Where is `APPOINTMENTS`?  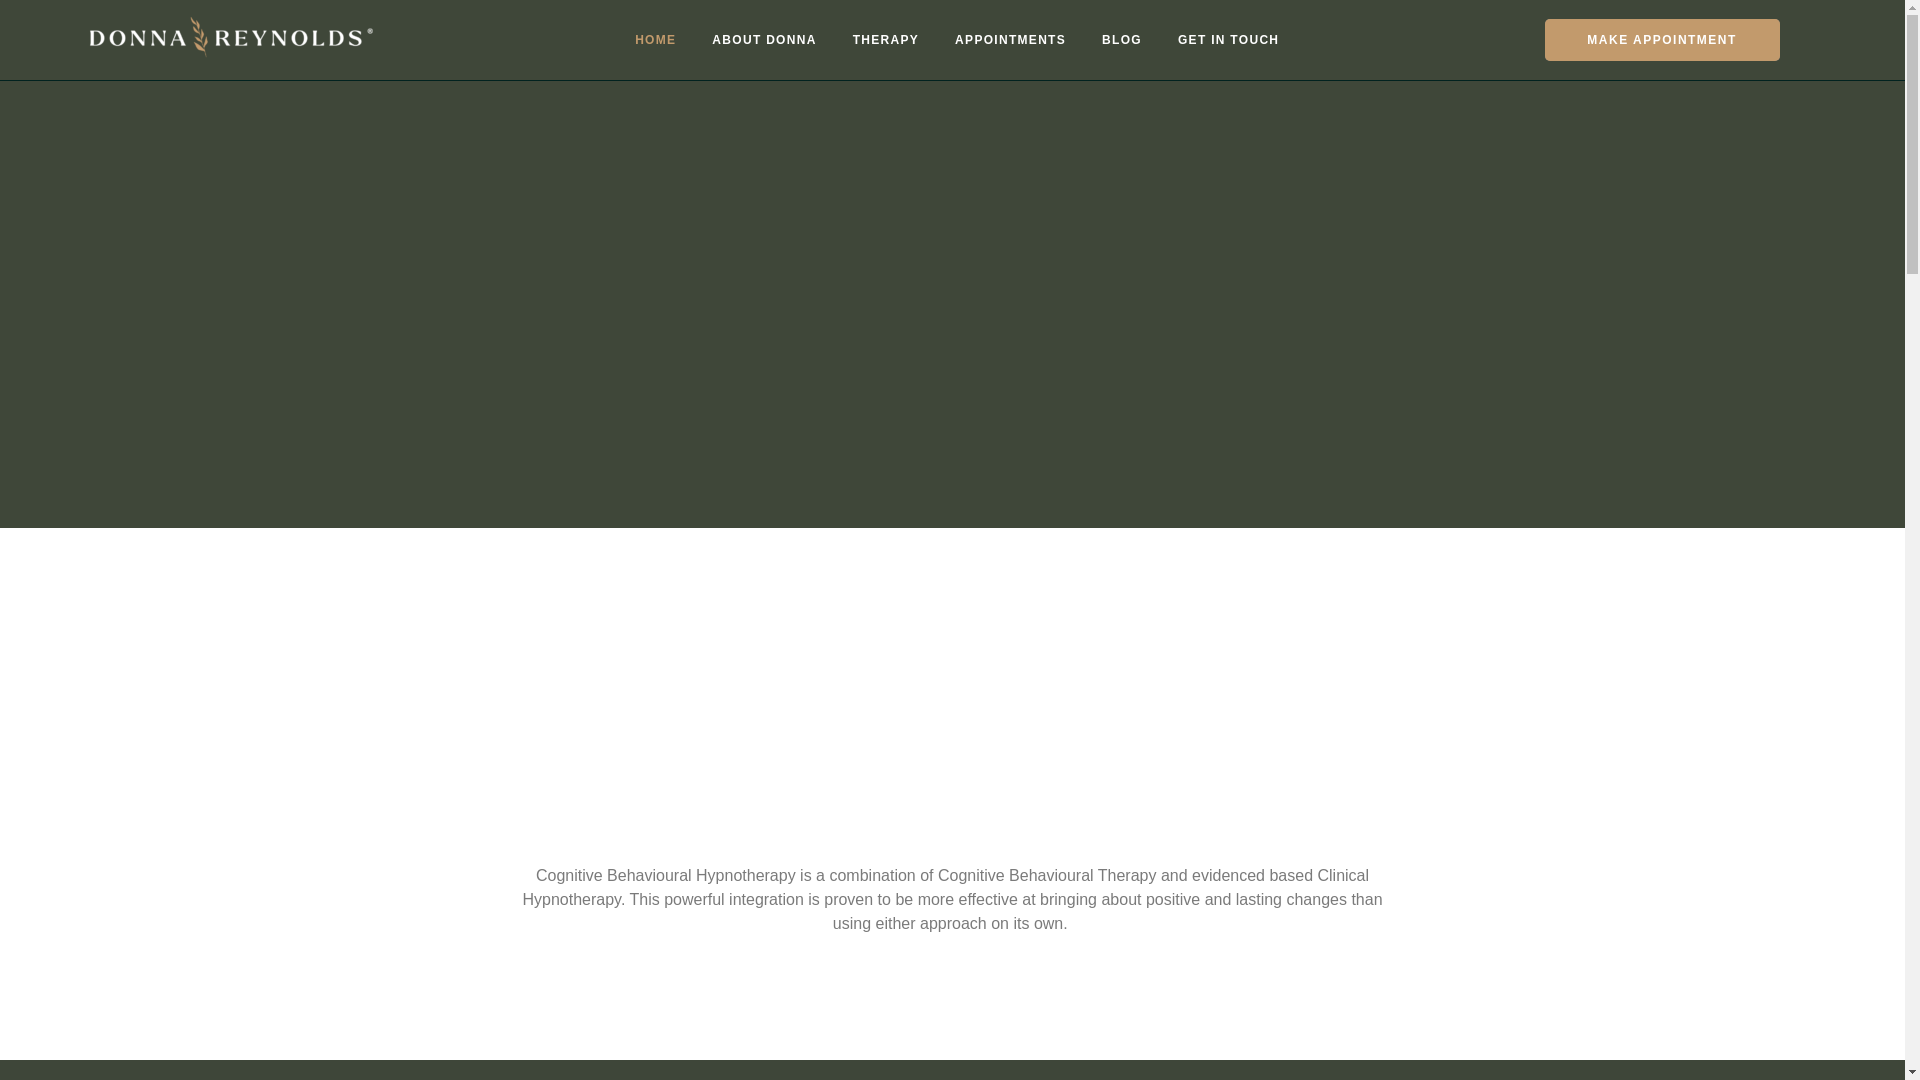
APPOINTMENTS is located at coordinates (1010, 40).